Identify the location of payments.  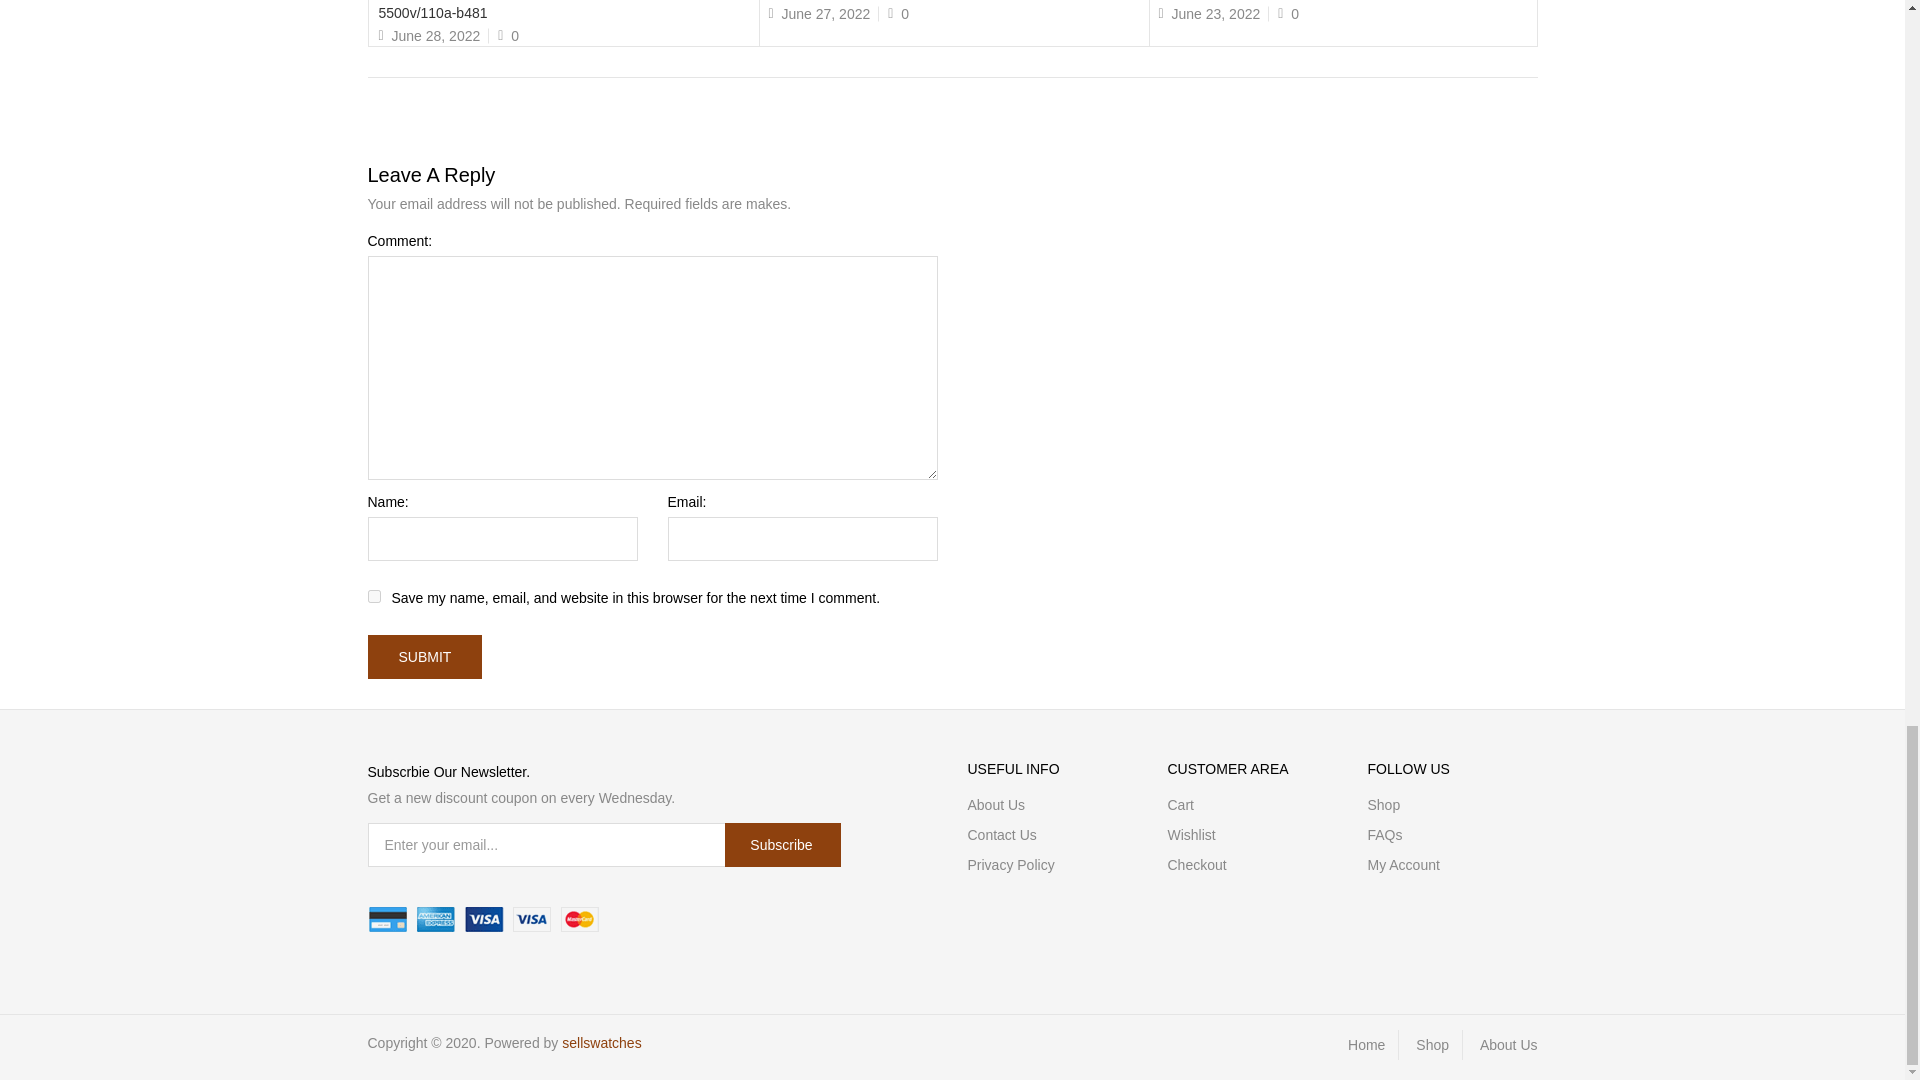
(484, 920).